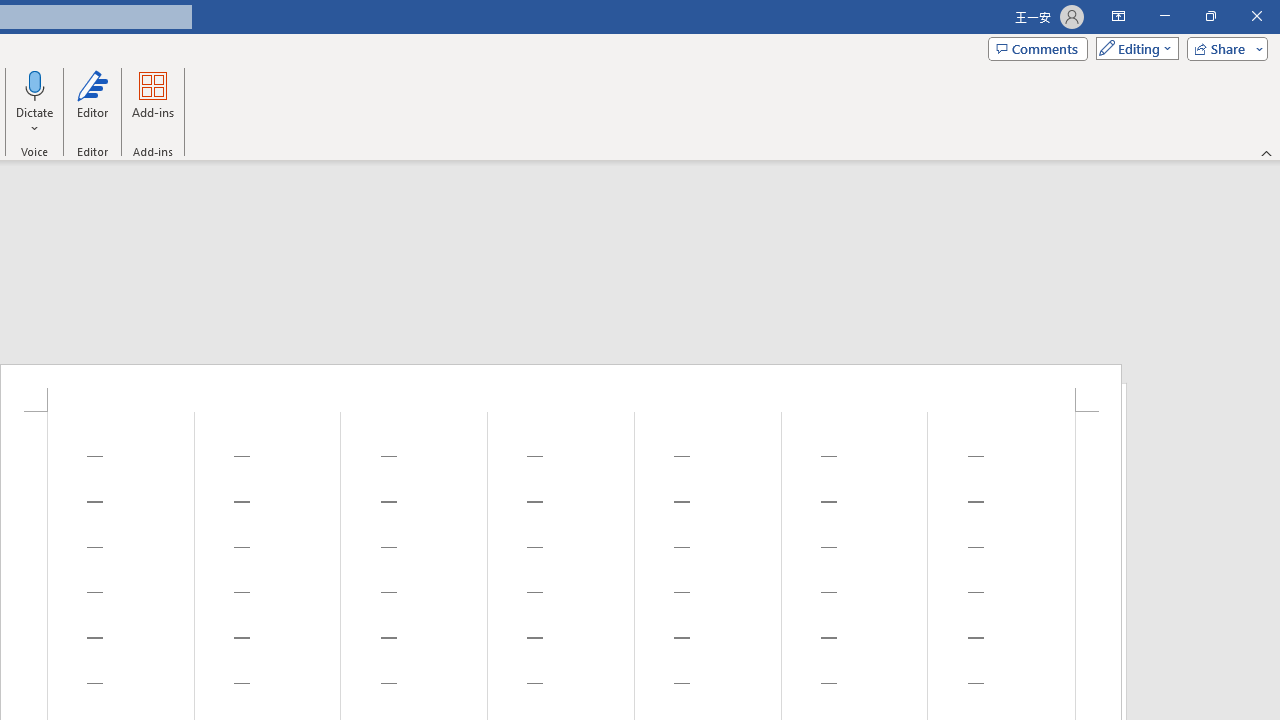  I want to click on Restore Down, so click(1210, 16).